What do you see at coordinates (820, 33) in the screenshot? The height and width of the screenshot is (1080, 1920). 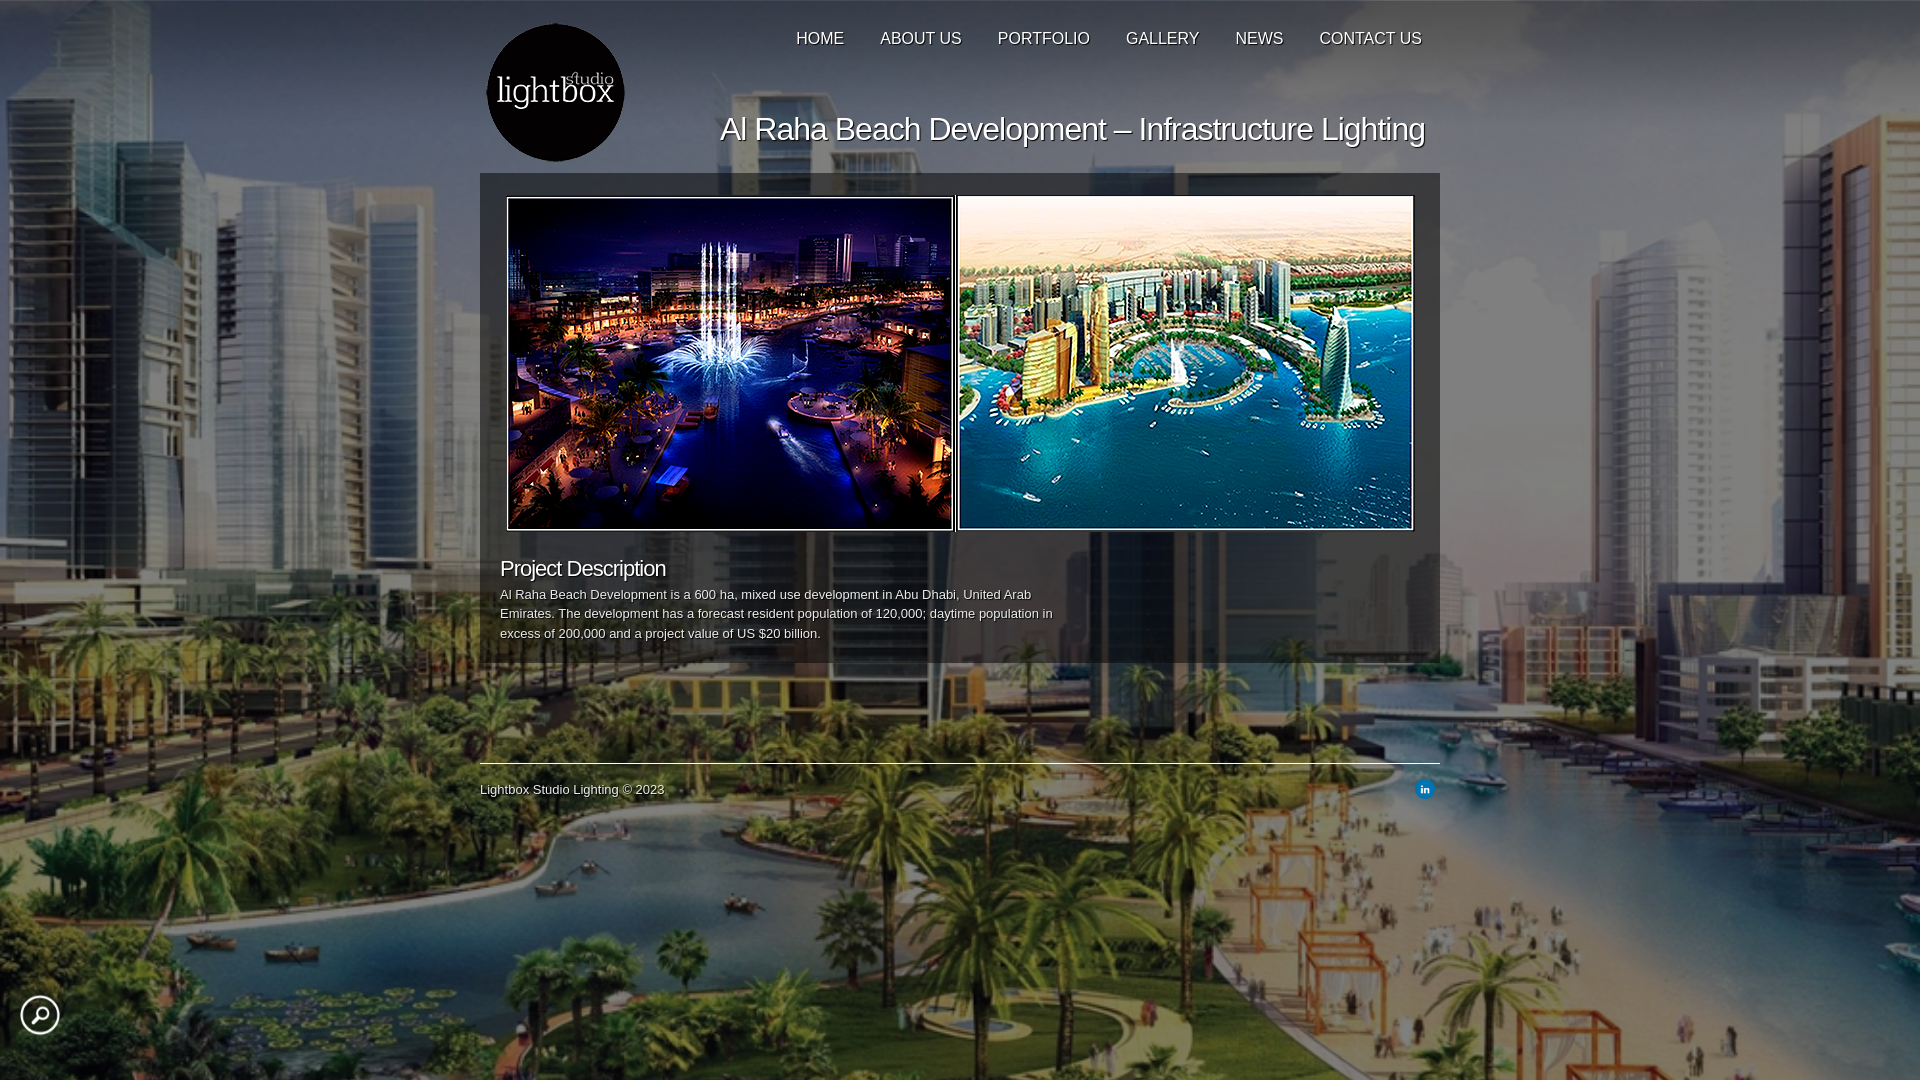 I see `HOME` at bounding box center [820, 33].